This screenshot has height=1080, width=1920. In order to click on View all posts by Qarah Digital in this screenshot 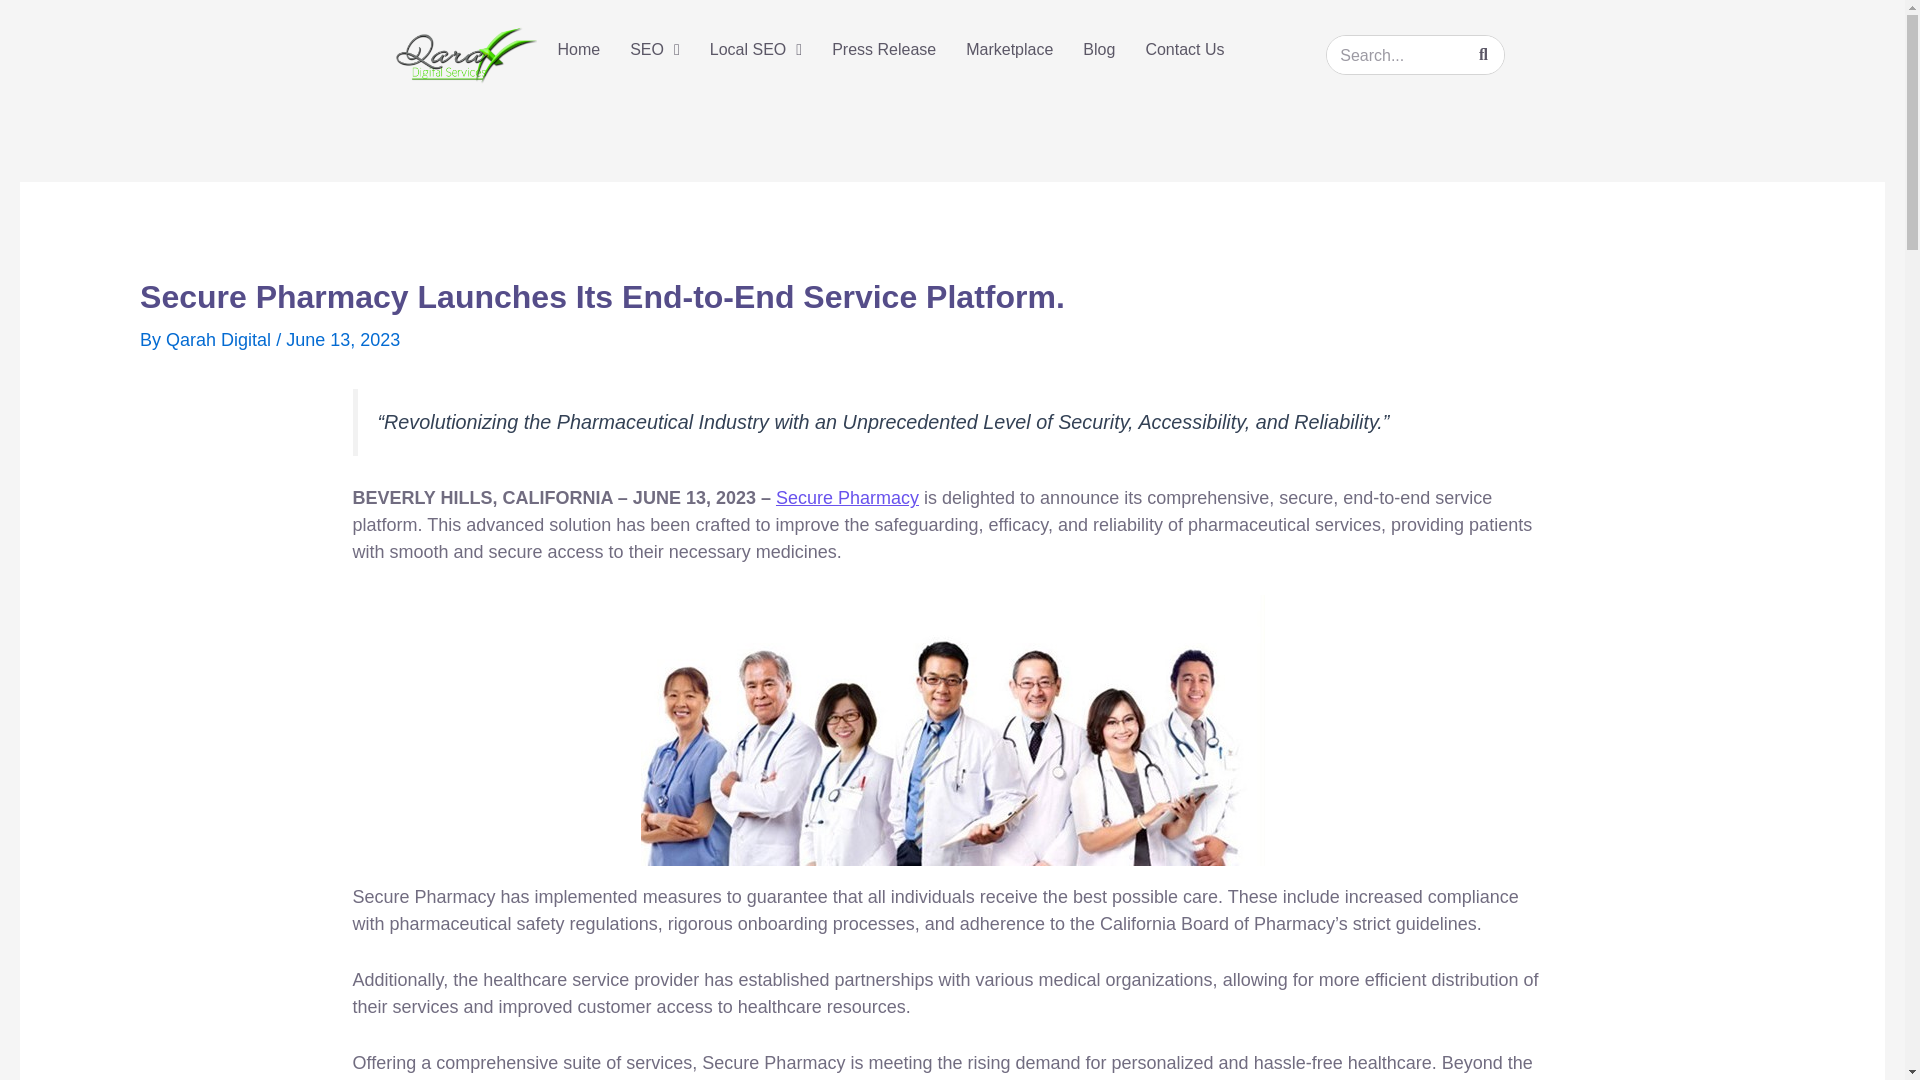, I will do `click(220, 340)`.